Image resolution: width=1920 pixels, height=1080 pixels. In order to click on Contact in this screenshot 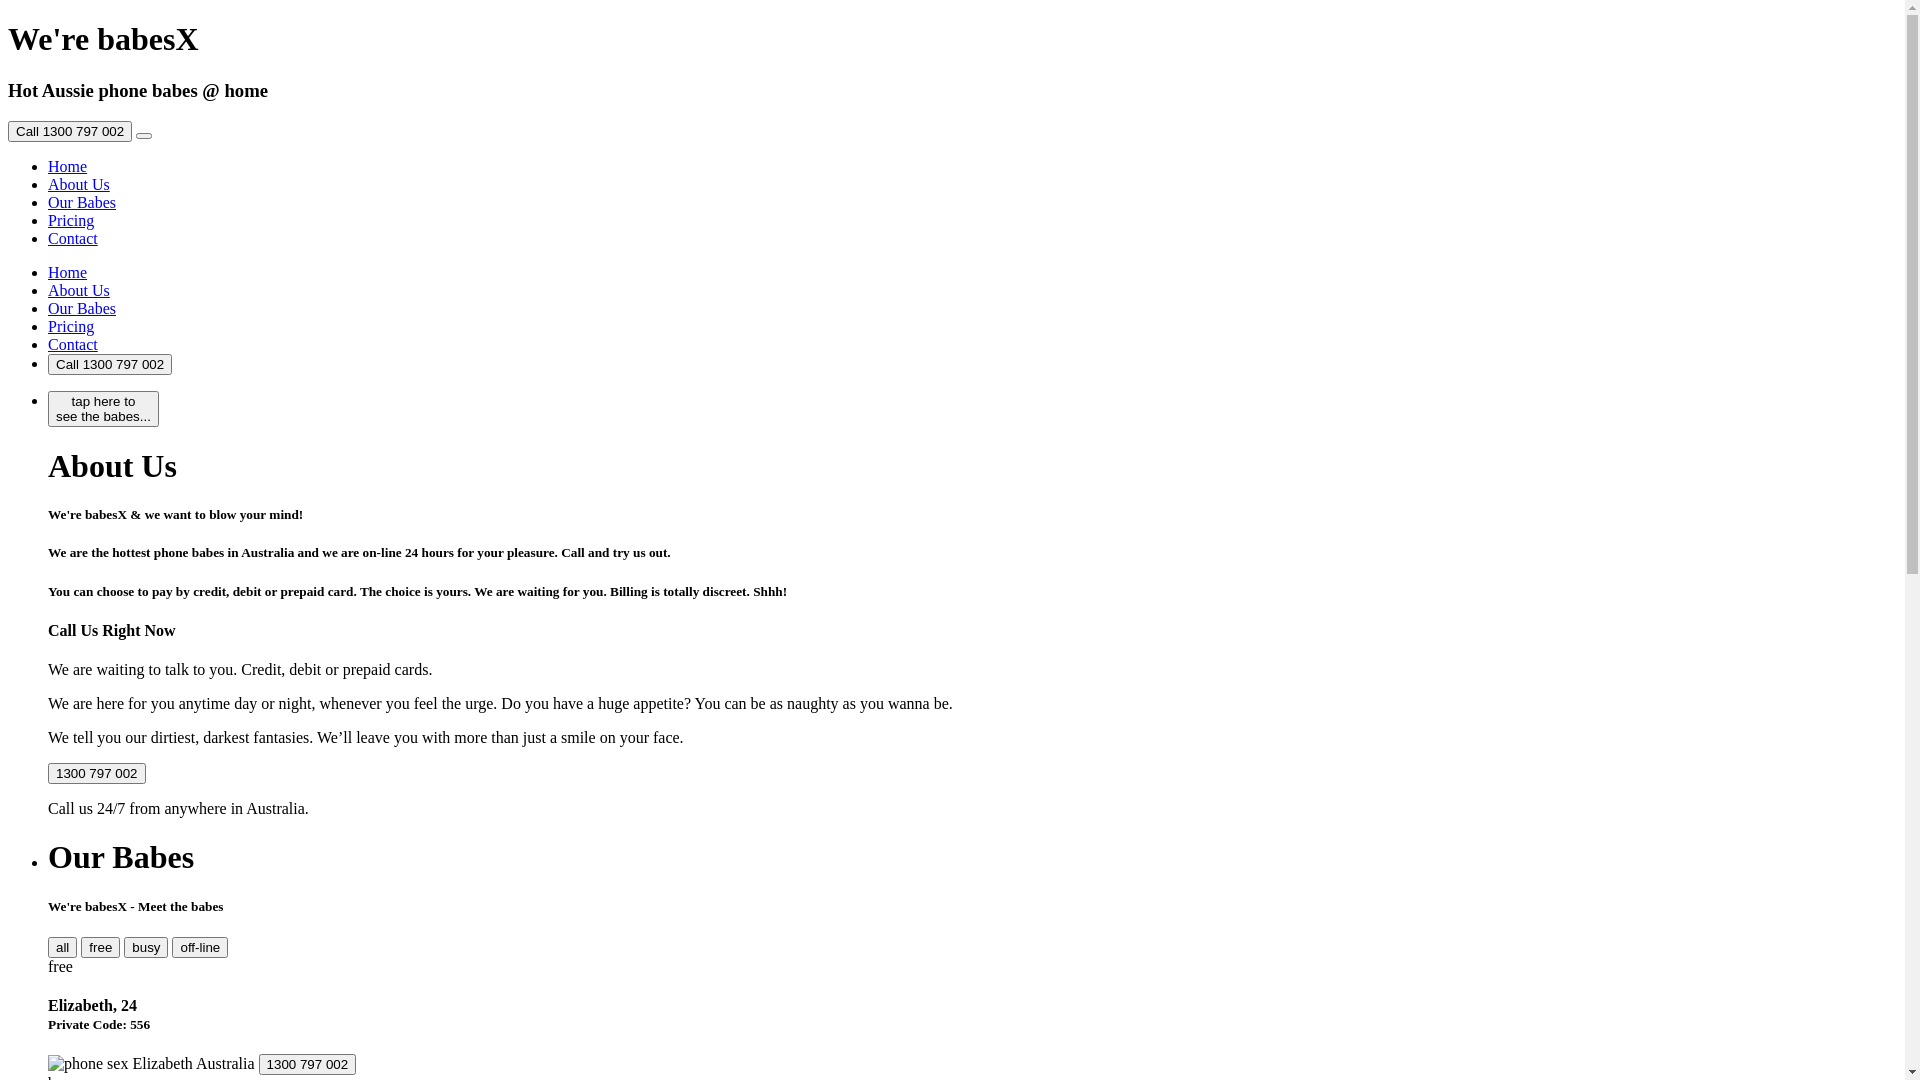, I will do `click(73, 344)`.